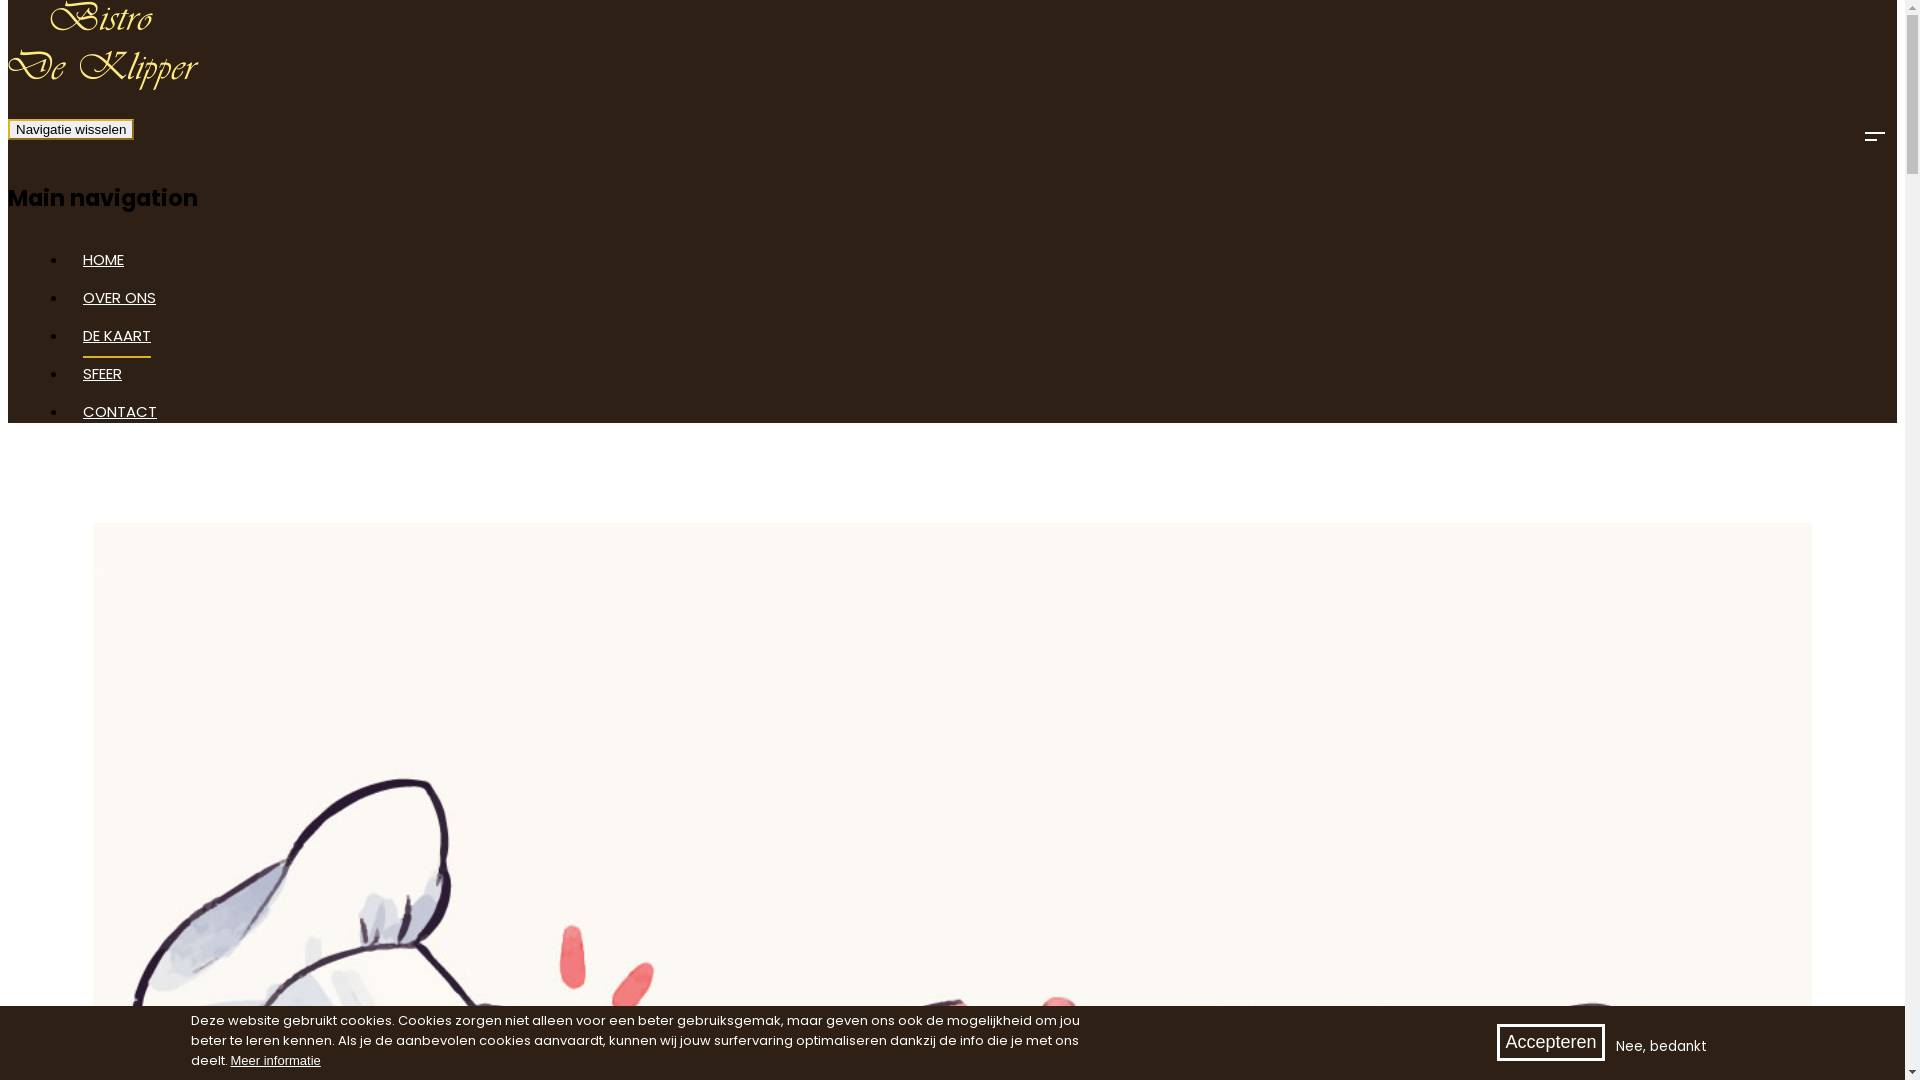  What do you see at coordinates (71, 130) in the screenshot?
I see `Navigatie wisselen` at bounding box center [71, 130].